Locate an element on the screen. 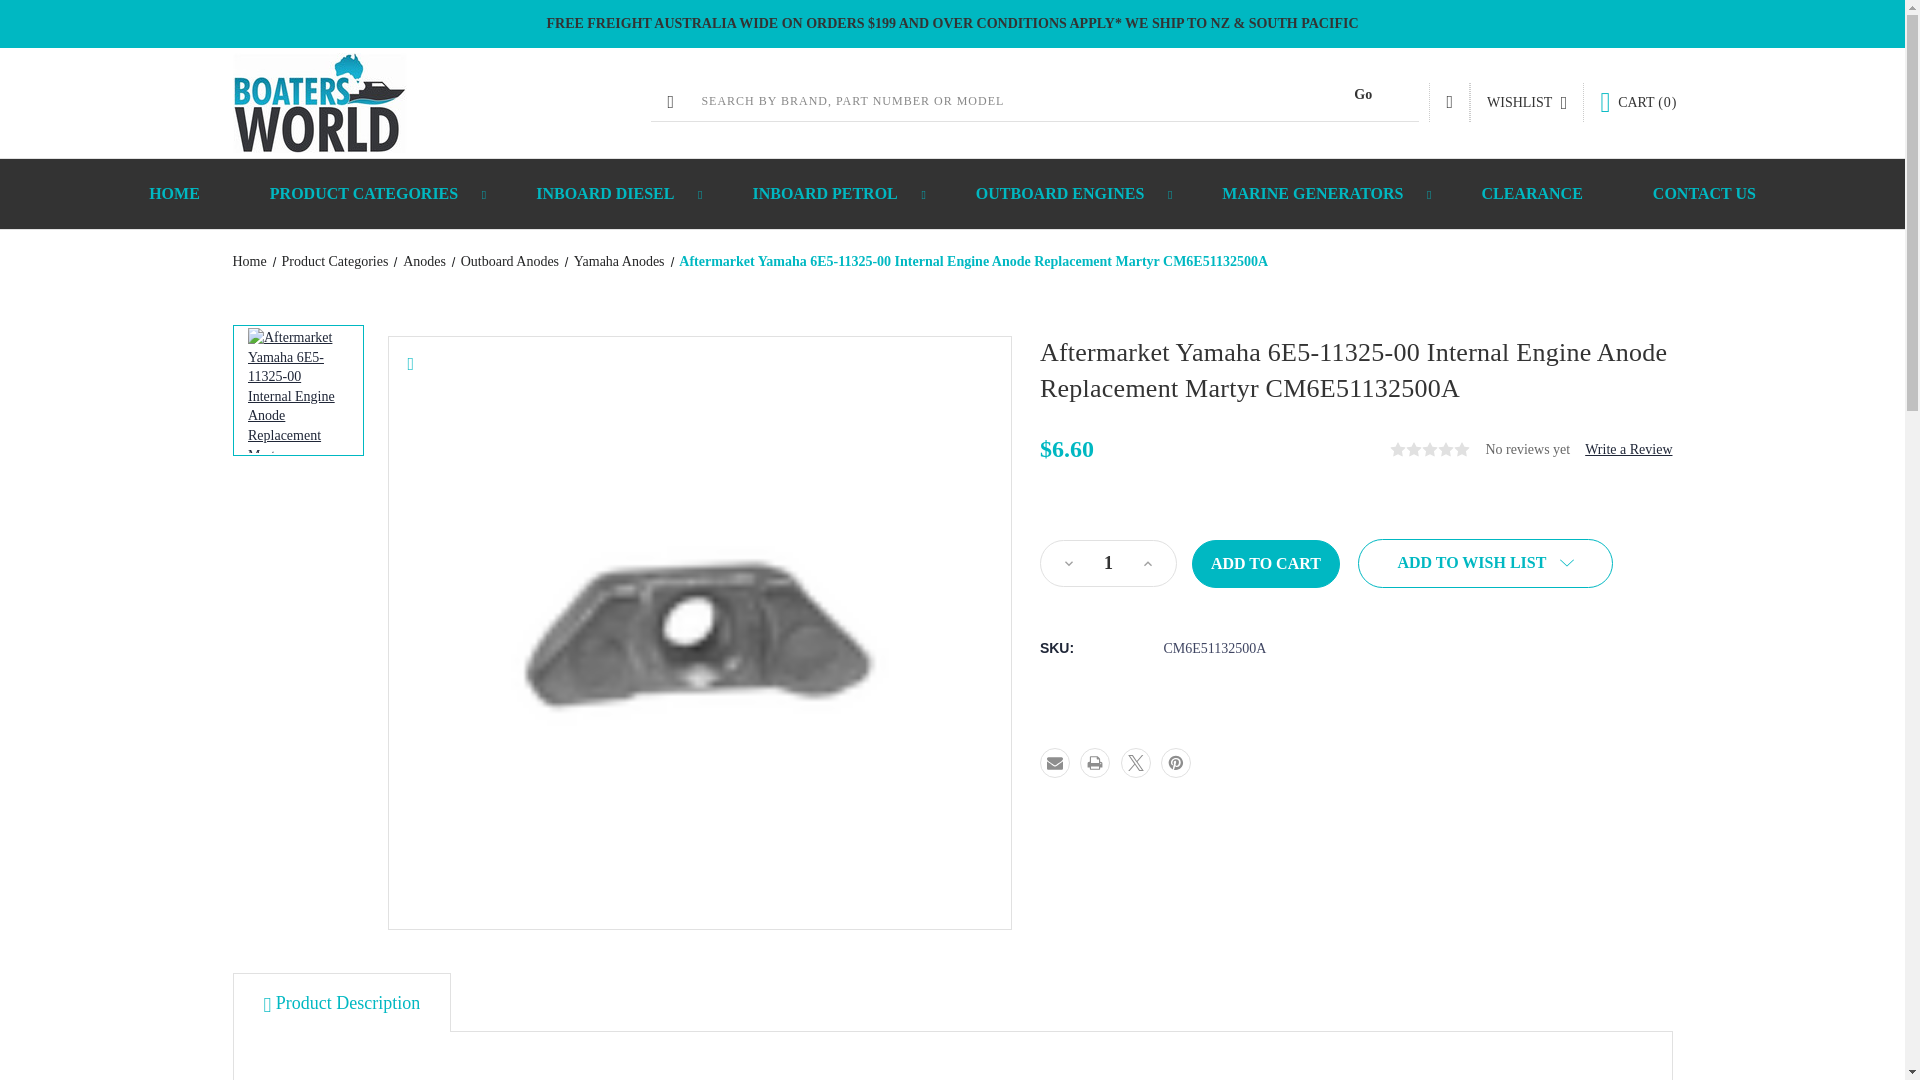  HOME is located at coordinates (174, 193).